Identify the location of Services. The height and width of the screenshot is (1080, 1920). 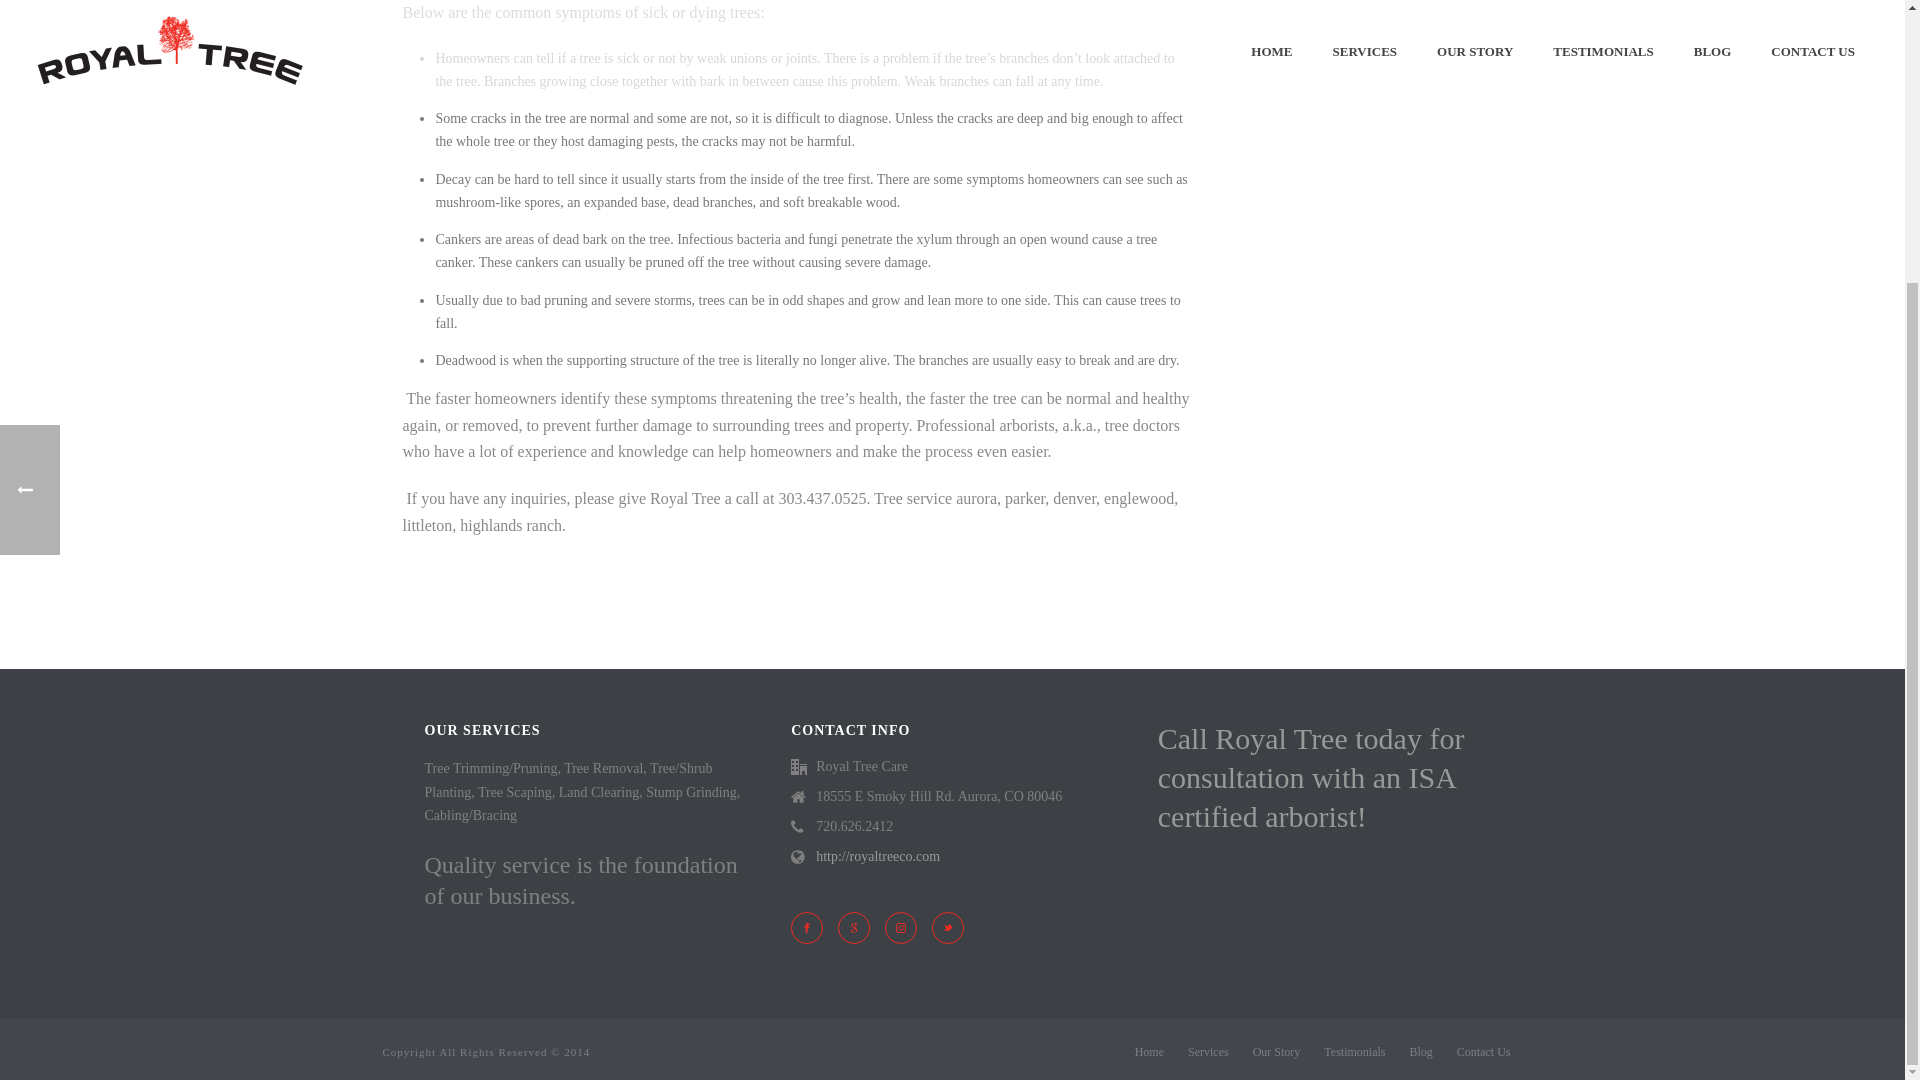
(1208, 1052).